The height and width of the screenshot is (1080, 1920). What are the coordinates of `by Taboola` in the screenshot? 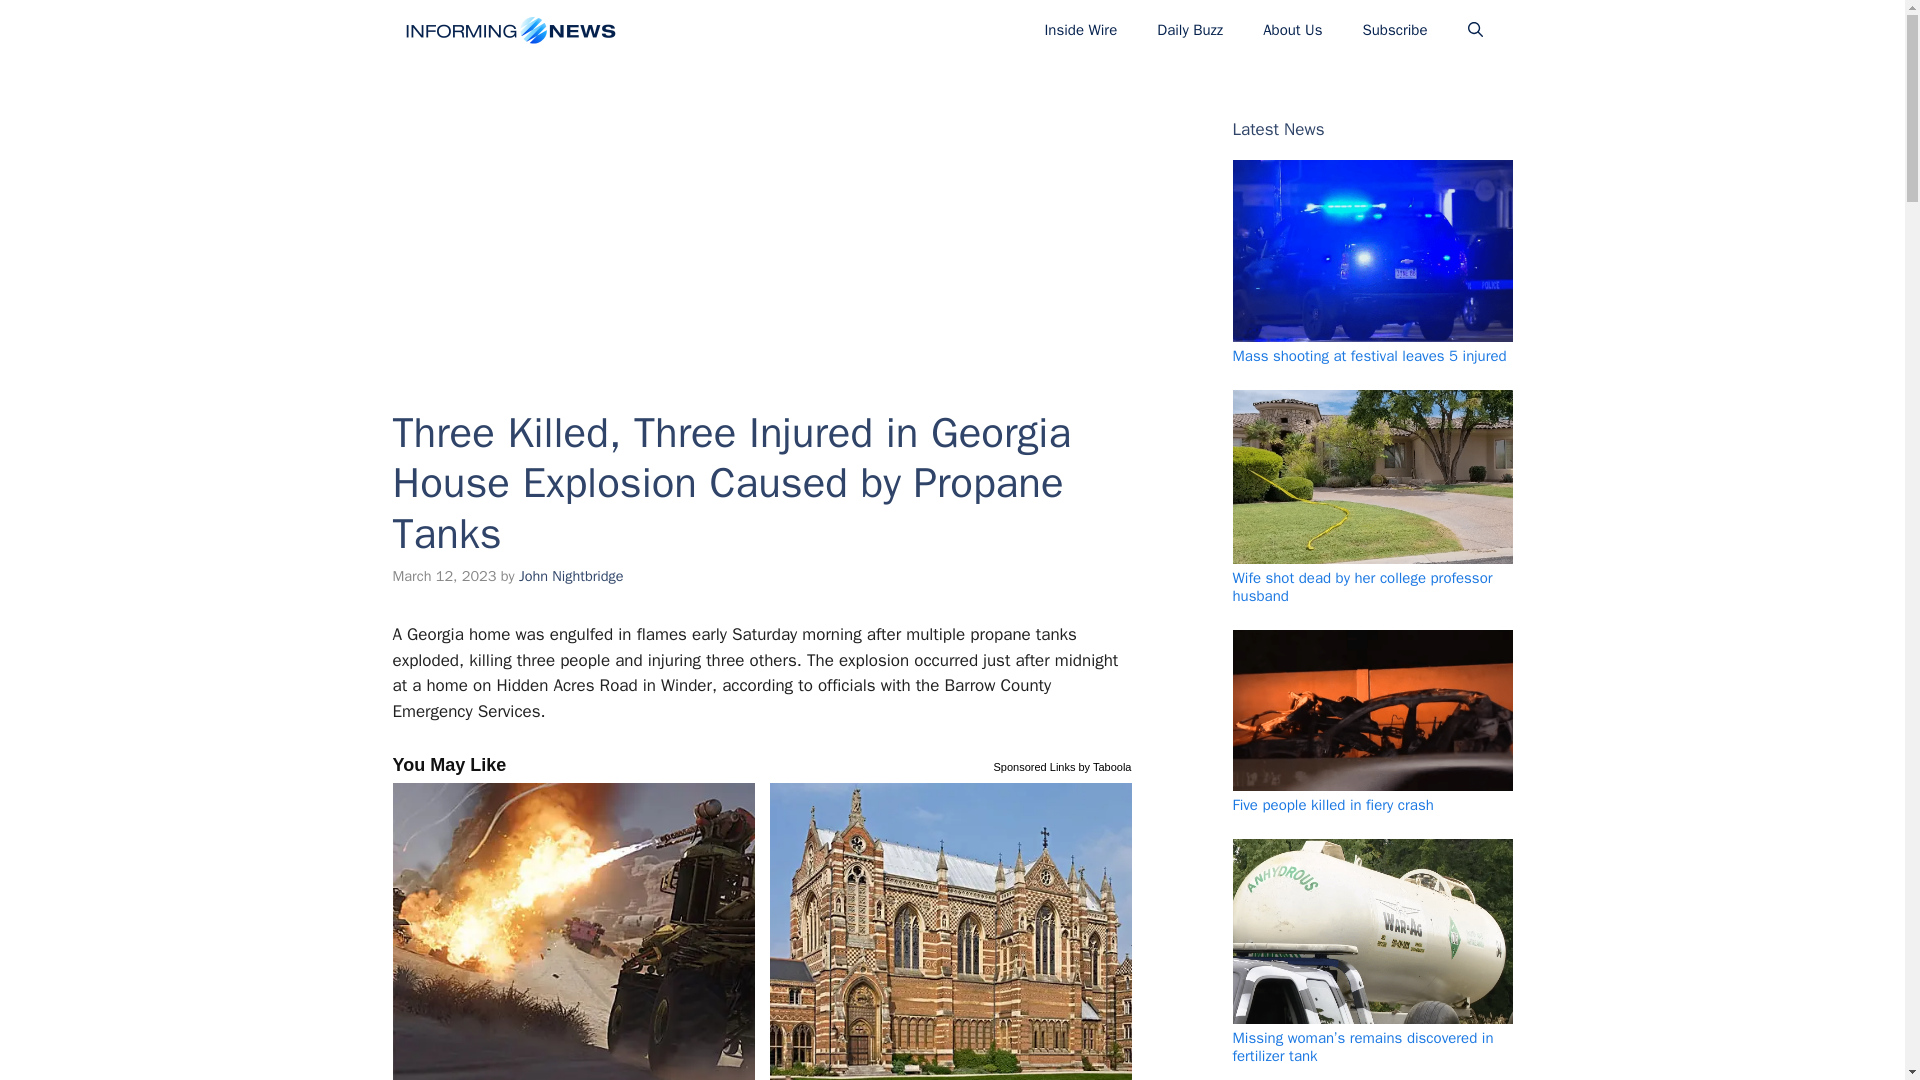 It's located at (1104, 764).